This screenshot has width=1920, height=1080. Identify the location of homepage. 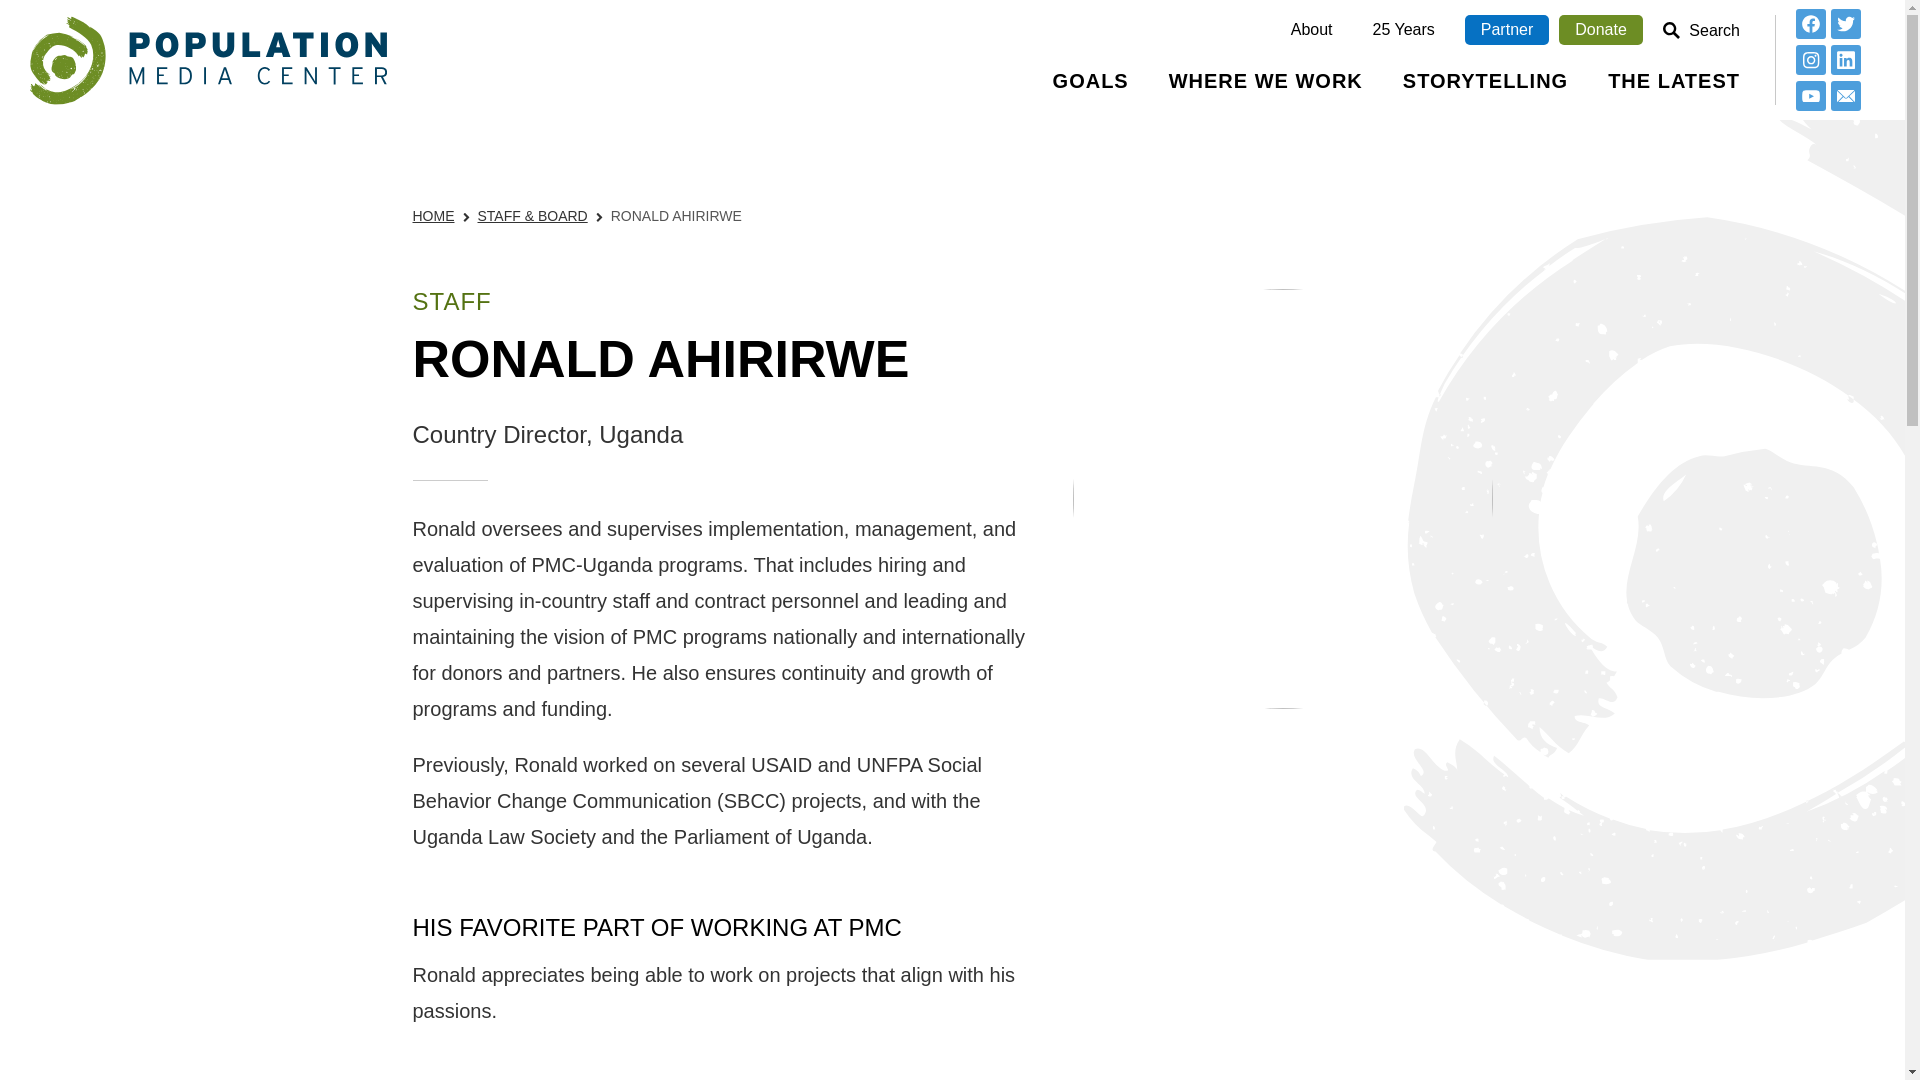
(208, 60).